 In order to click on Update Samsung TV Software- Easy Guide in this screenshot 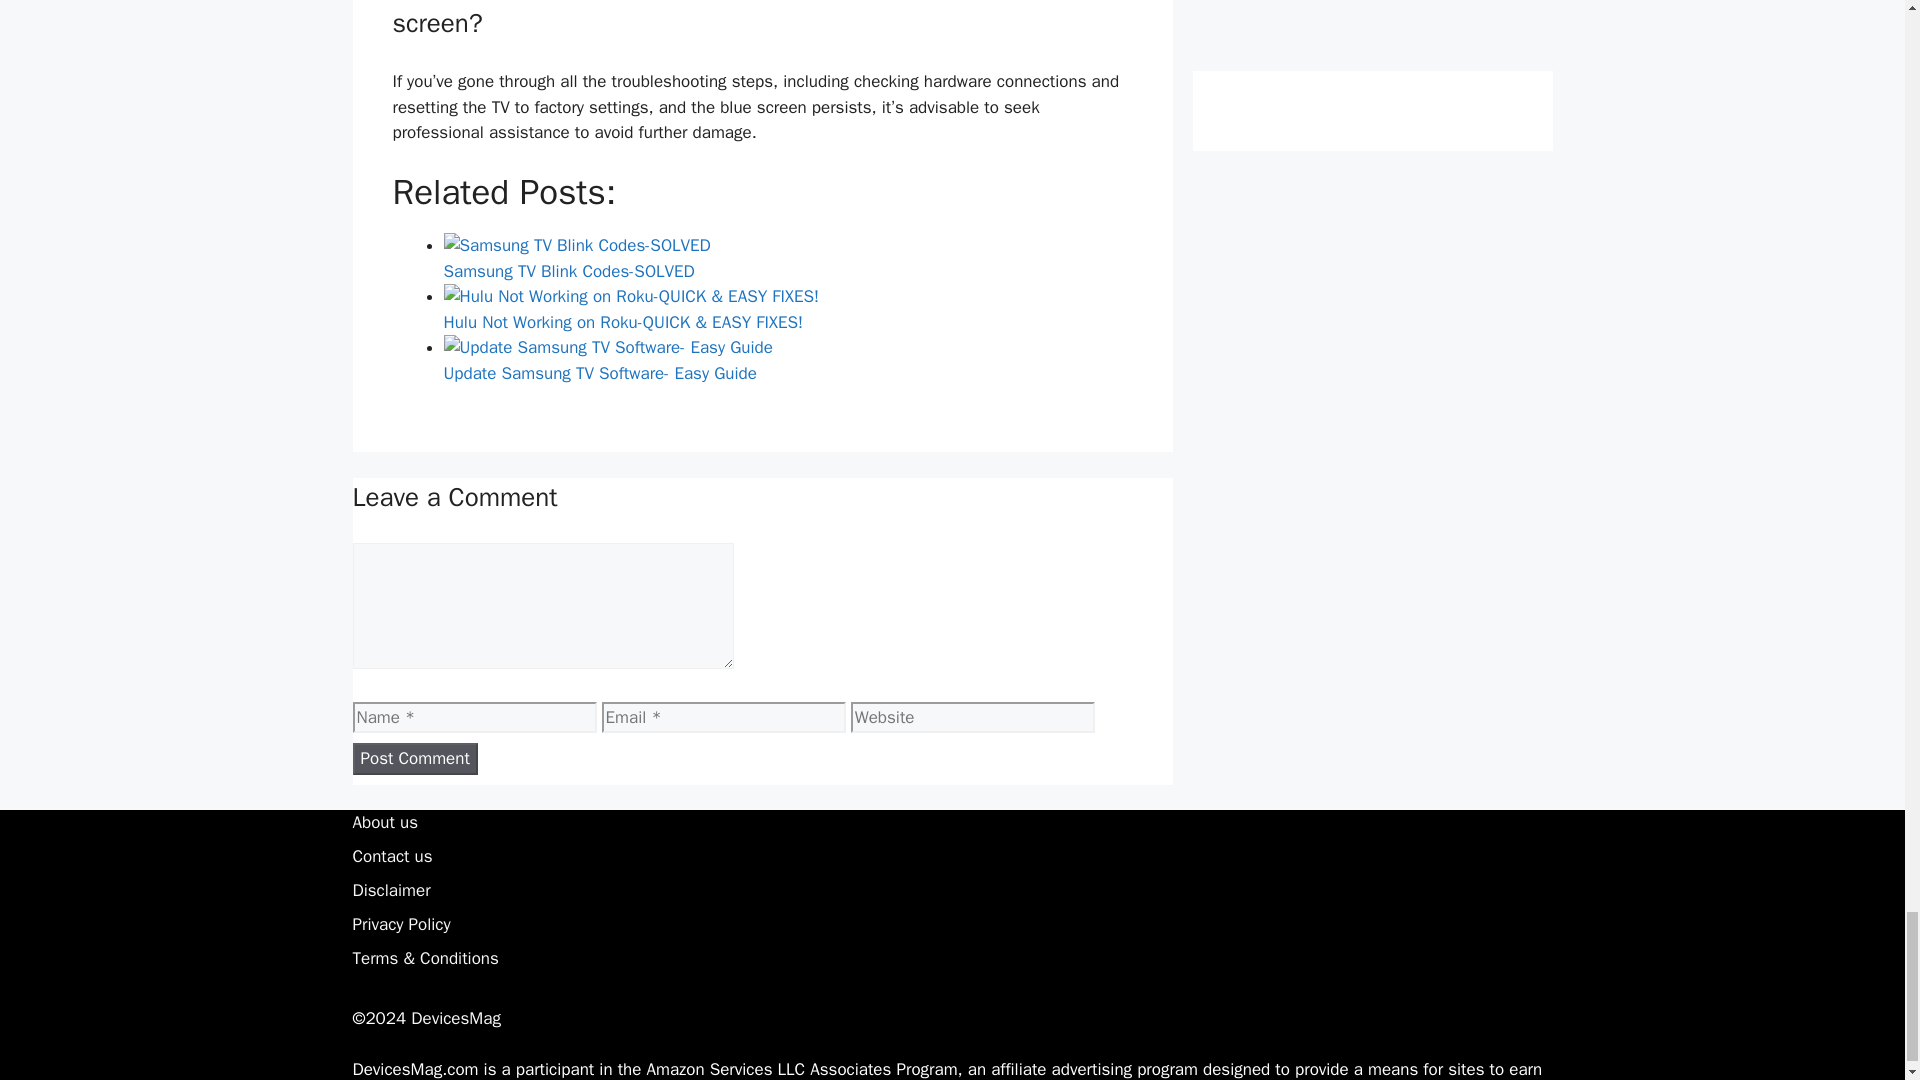, I will do `click(608, 347)`.